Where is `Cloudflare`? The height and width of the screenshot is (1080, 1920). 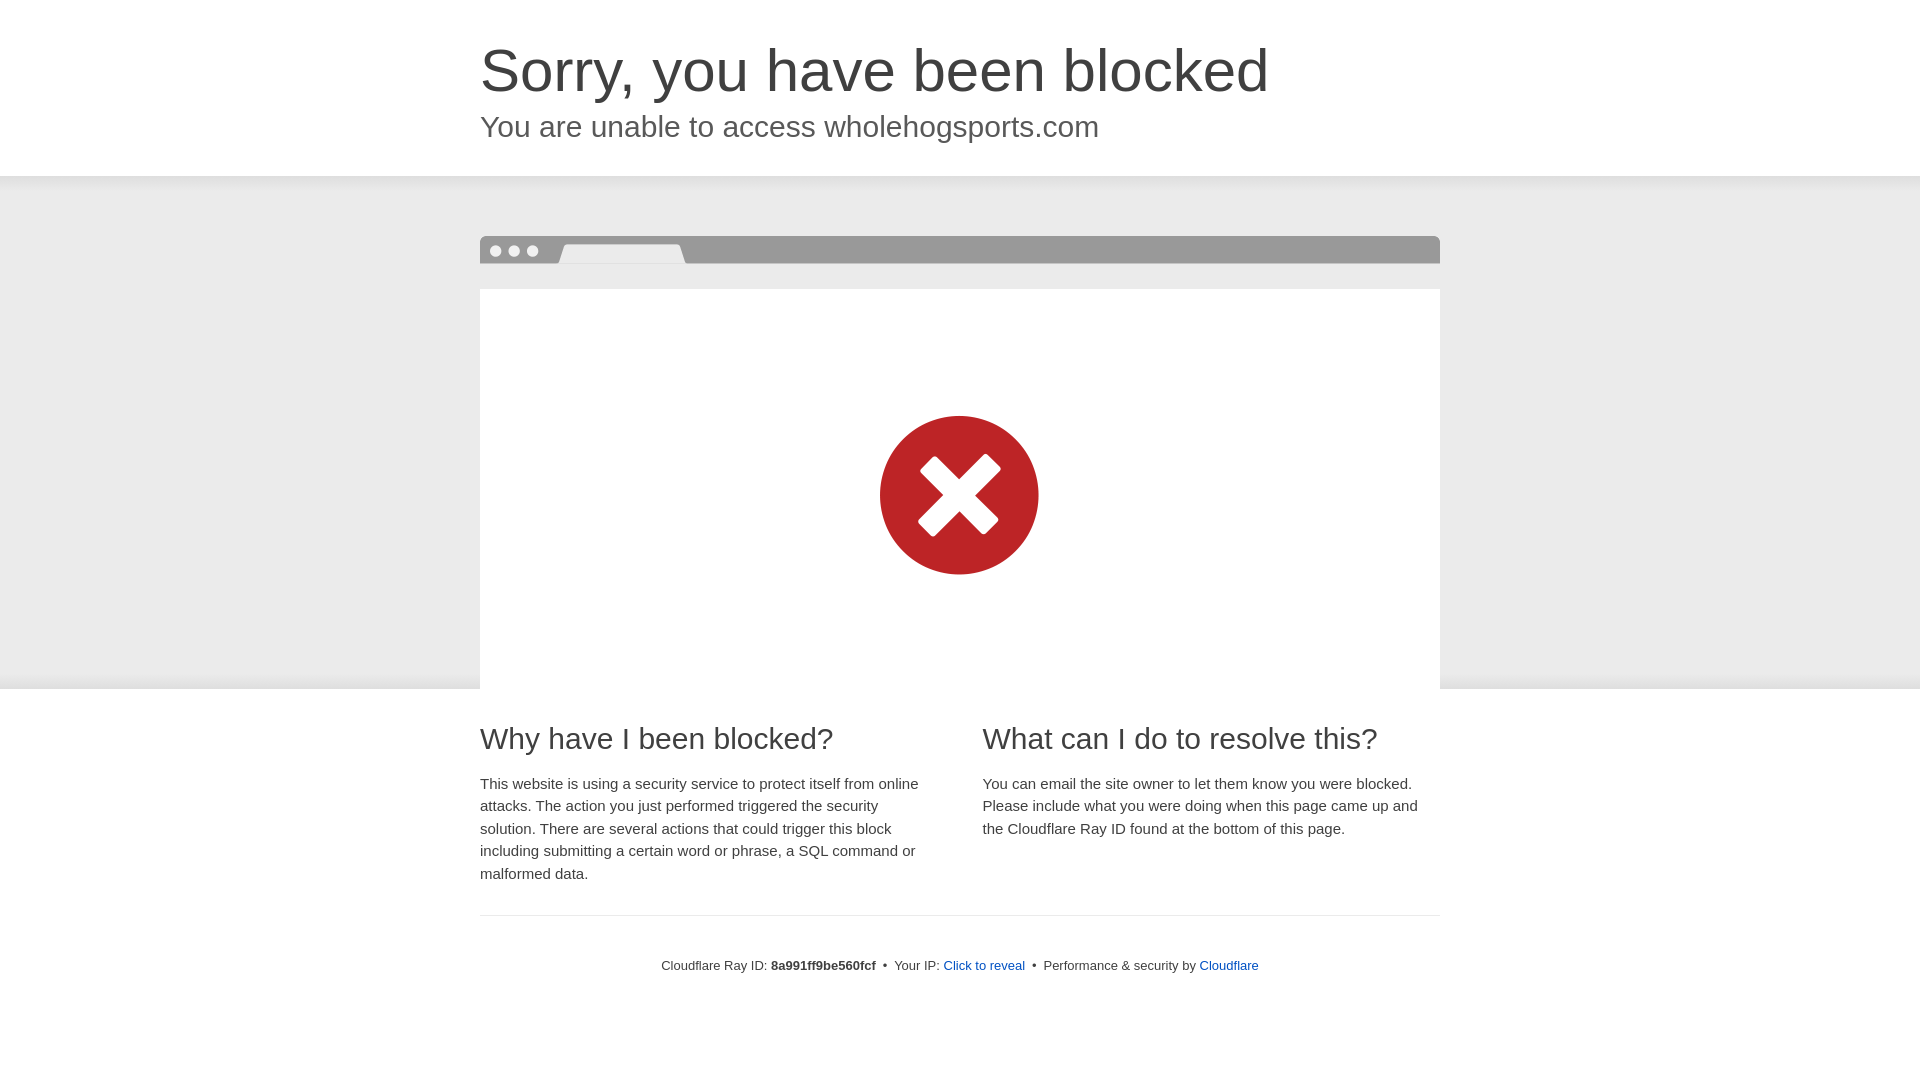 Cloudflare is located at coordinates (1230, 965).